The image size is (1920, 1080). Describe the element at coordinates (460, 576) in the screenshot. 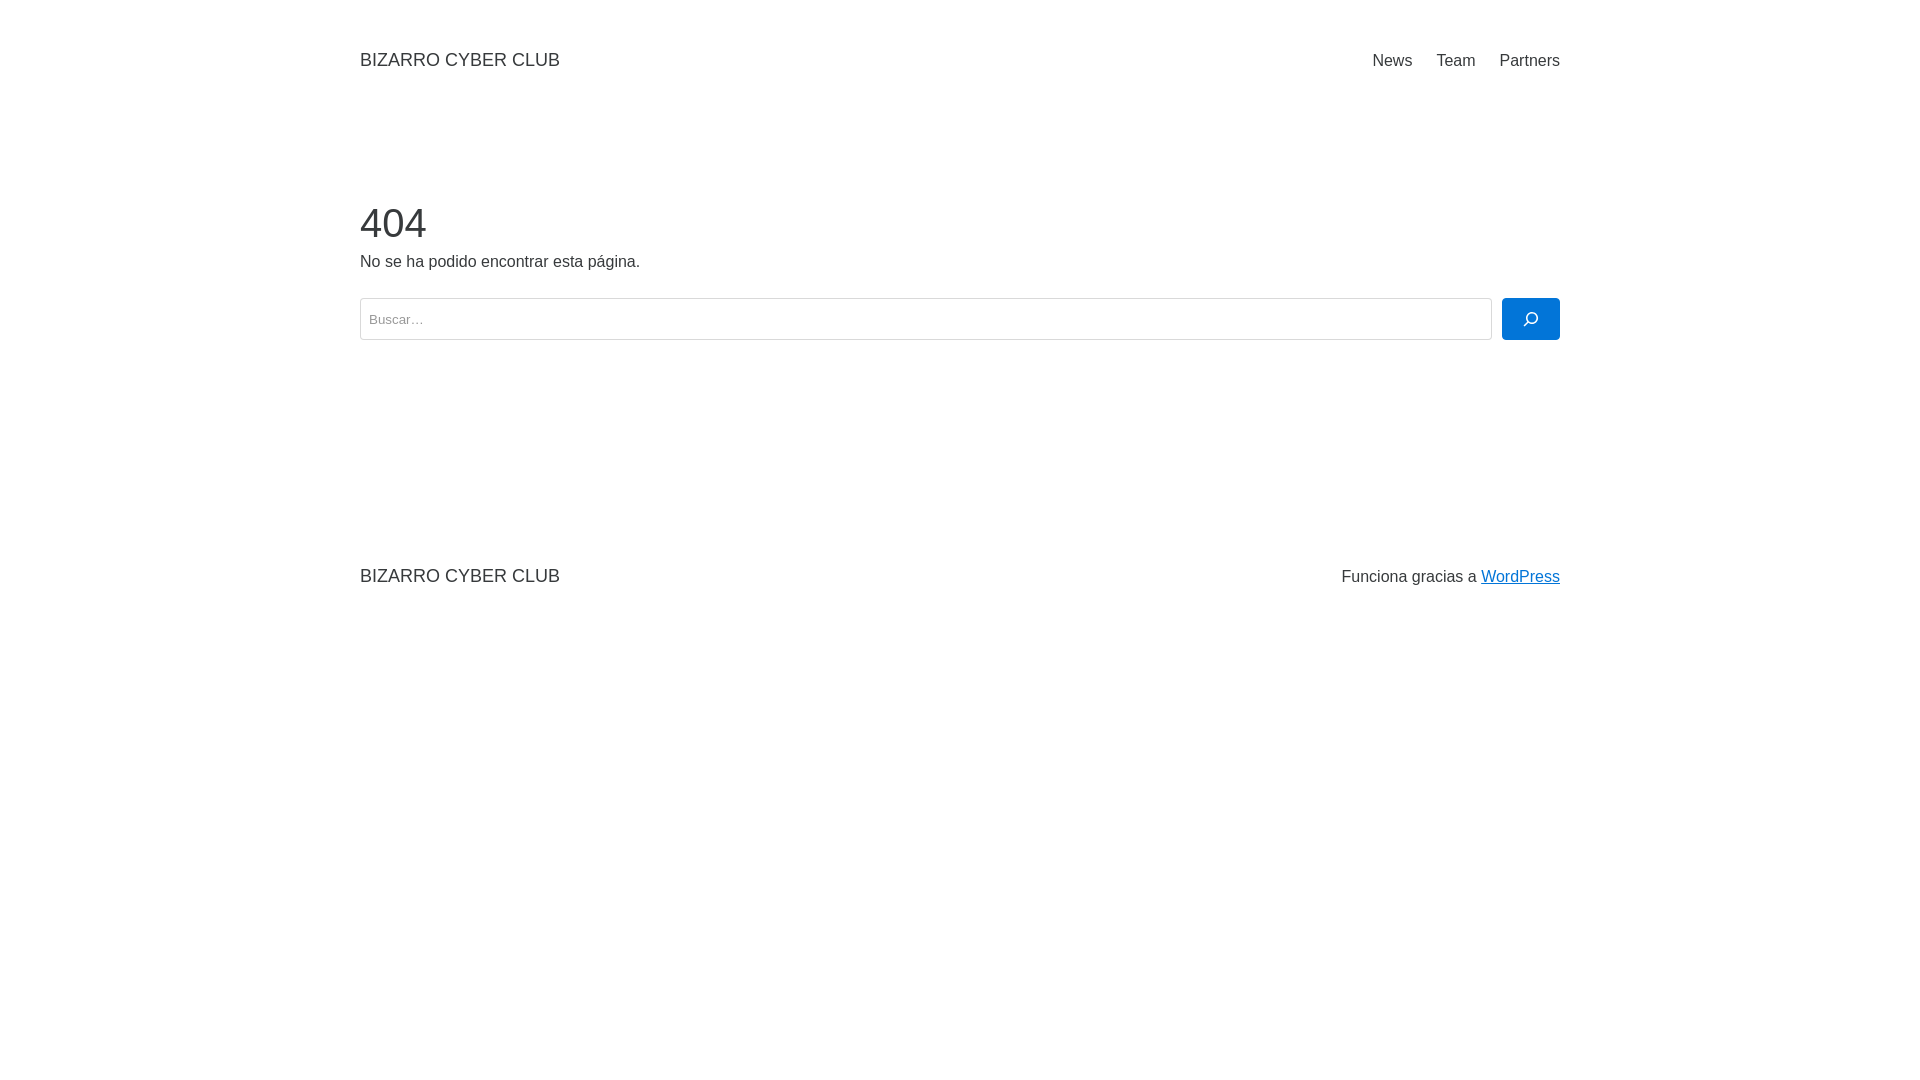

I see `BIZARRO CYBER CLUB` at that location.